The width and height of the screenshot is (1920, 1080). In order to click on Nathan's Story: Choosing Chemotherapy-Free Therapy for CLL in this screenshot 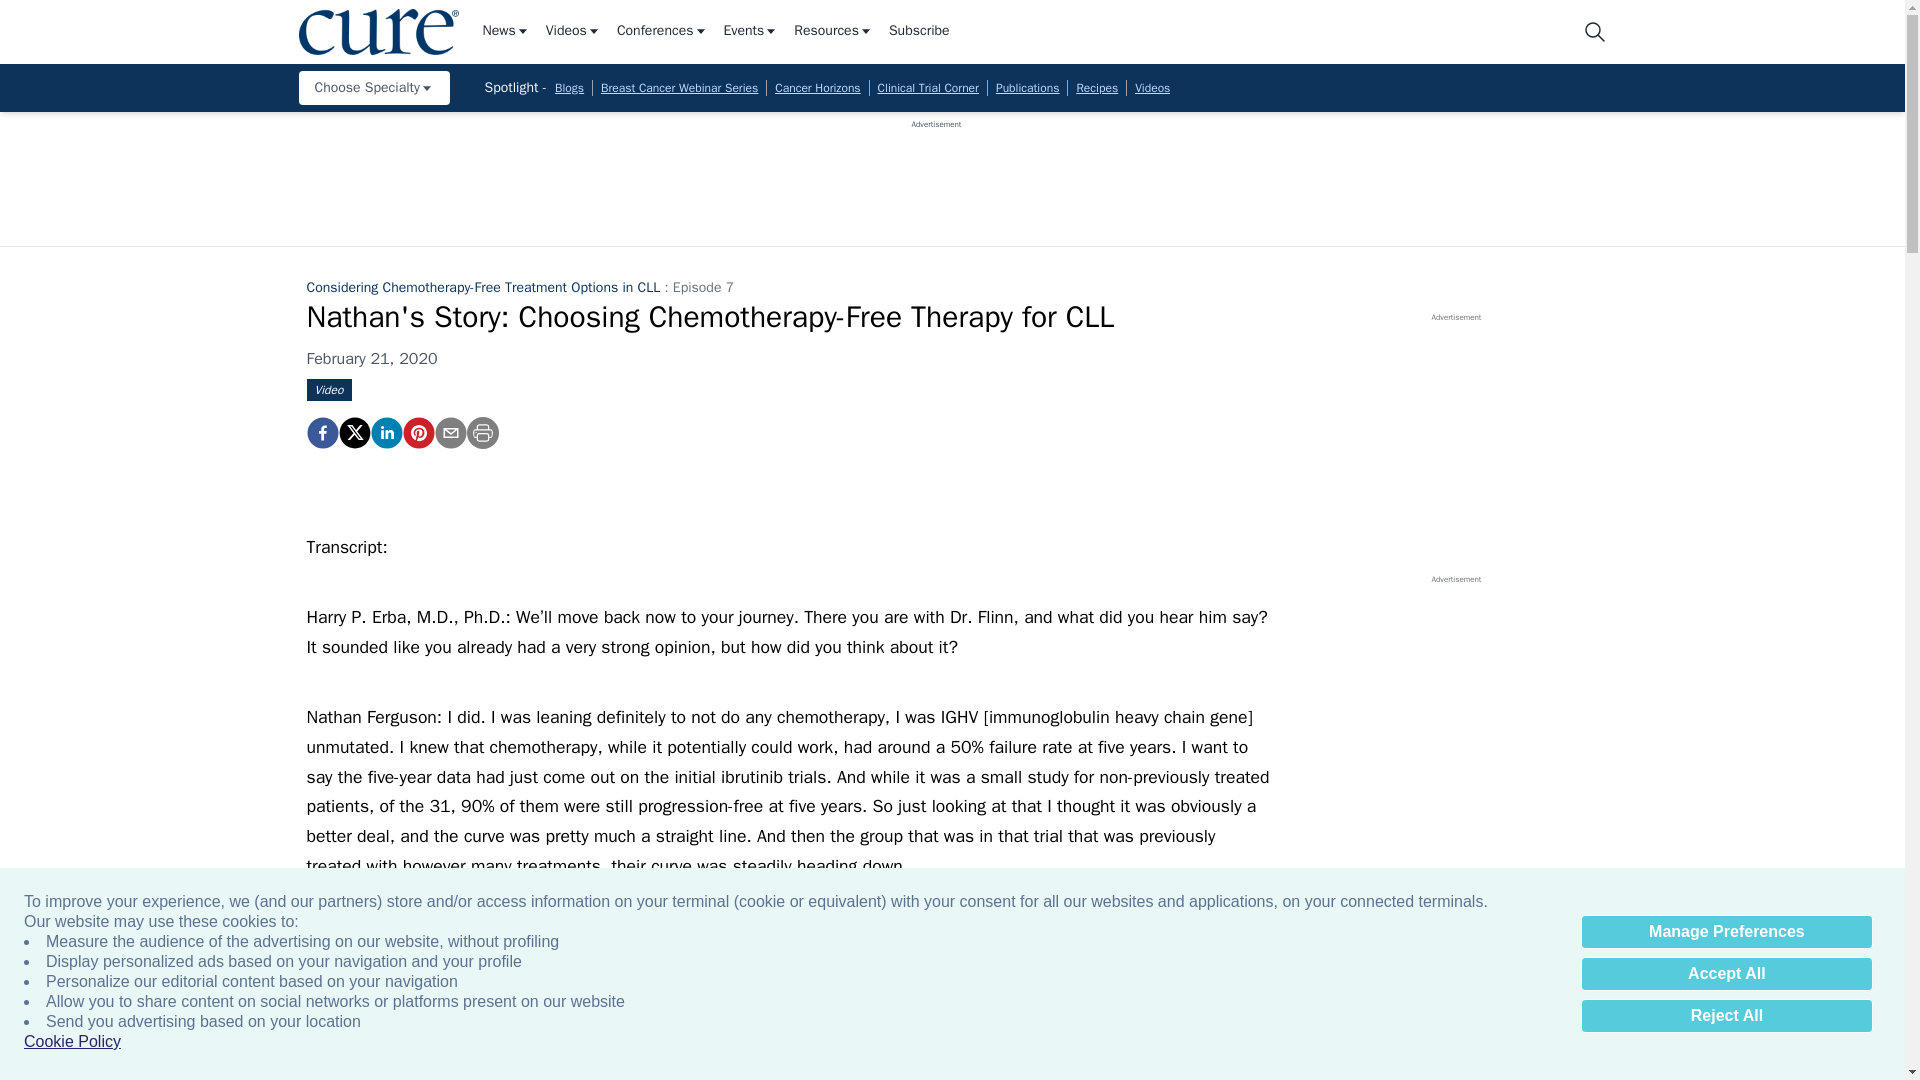, I will do `click(417, 432)`.